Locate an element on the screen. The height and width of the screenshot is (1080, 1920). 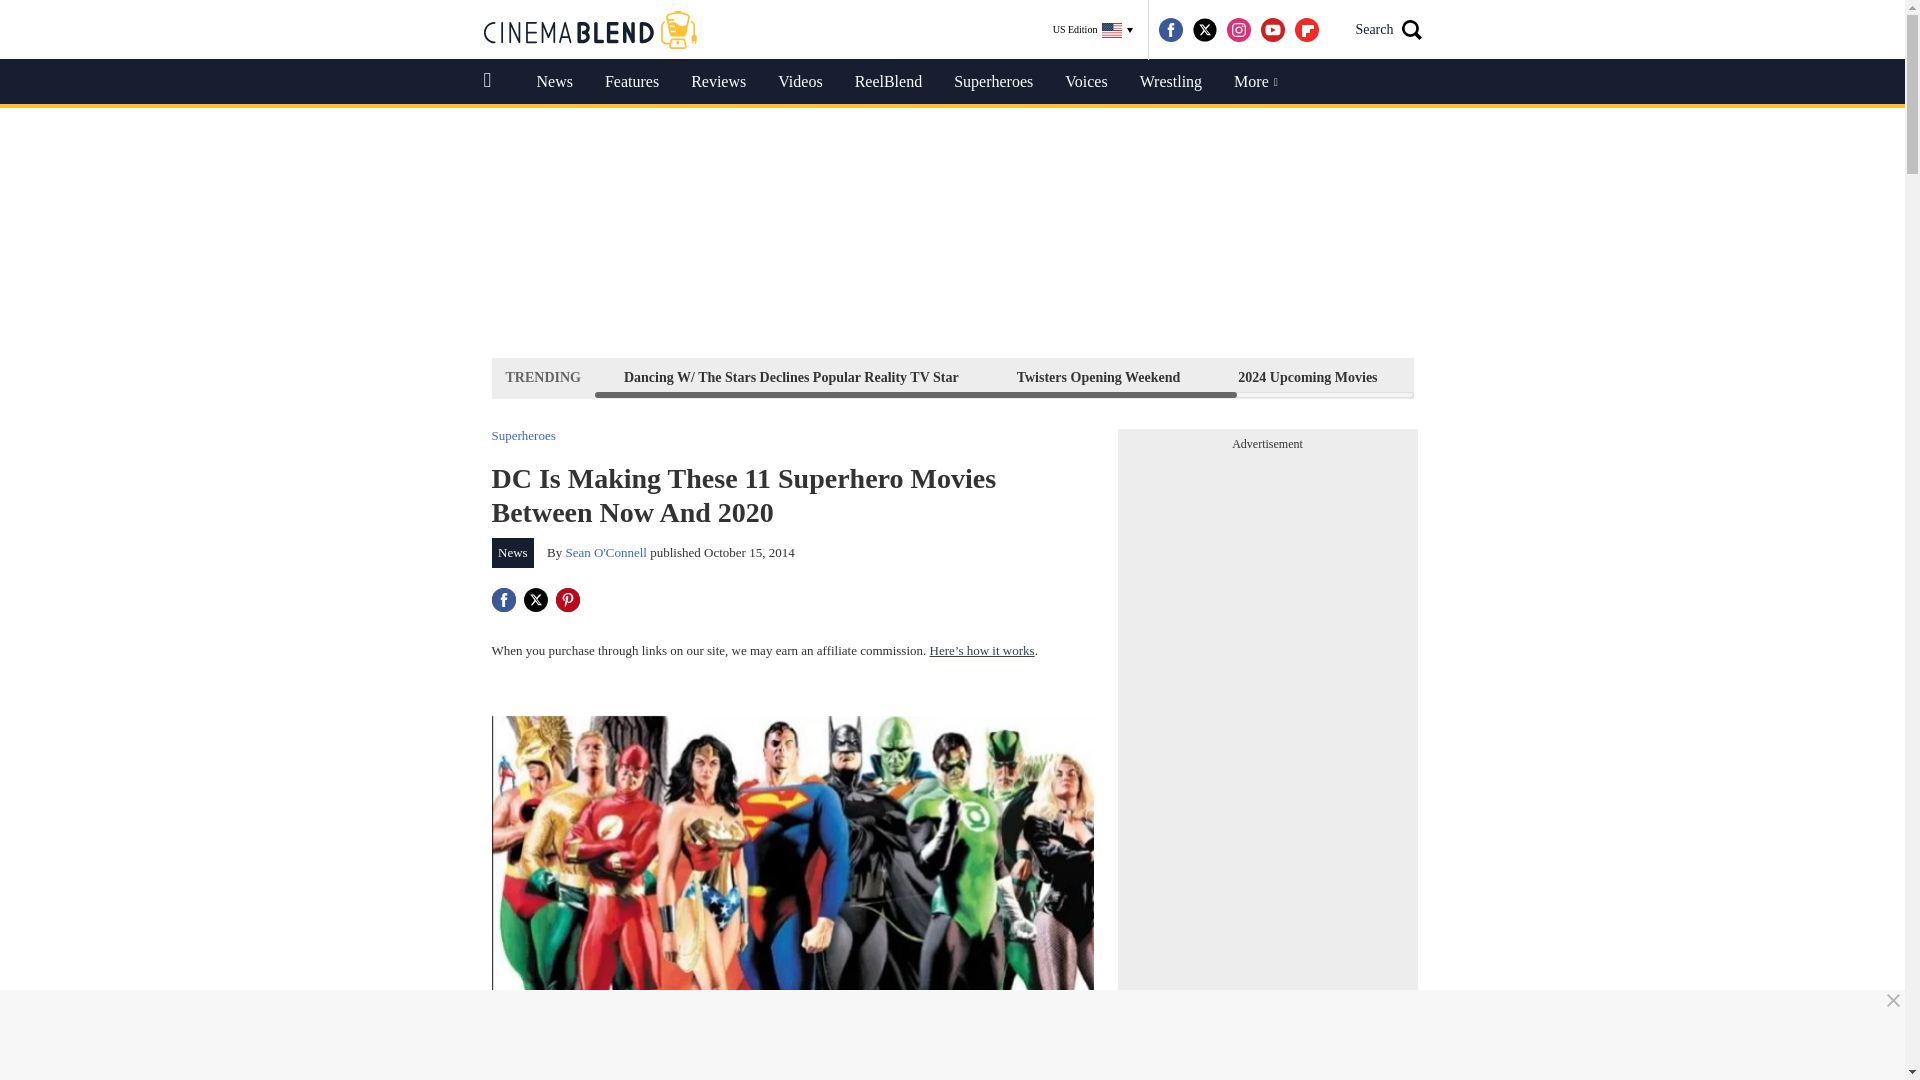
Twisters Opening Weekend is located at coordinates (1098, 377).